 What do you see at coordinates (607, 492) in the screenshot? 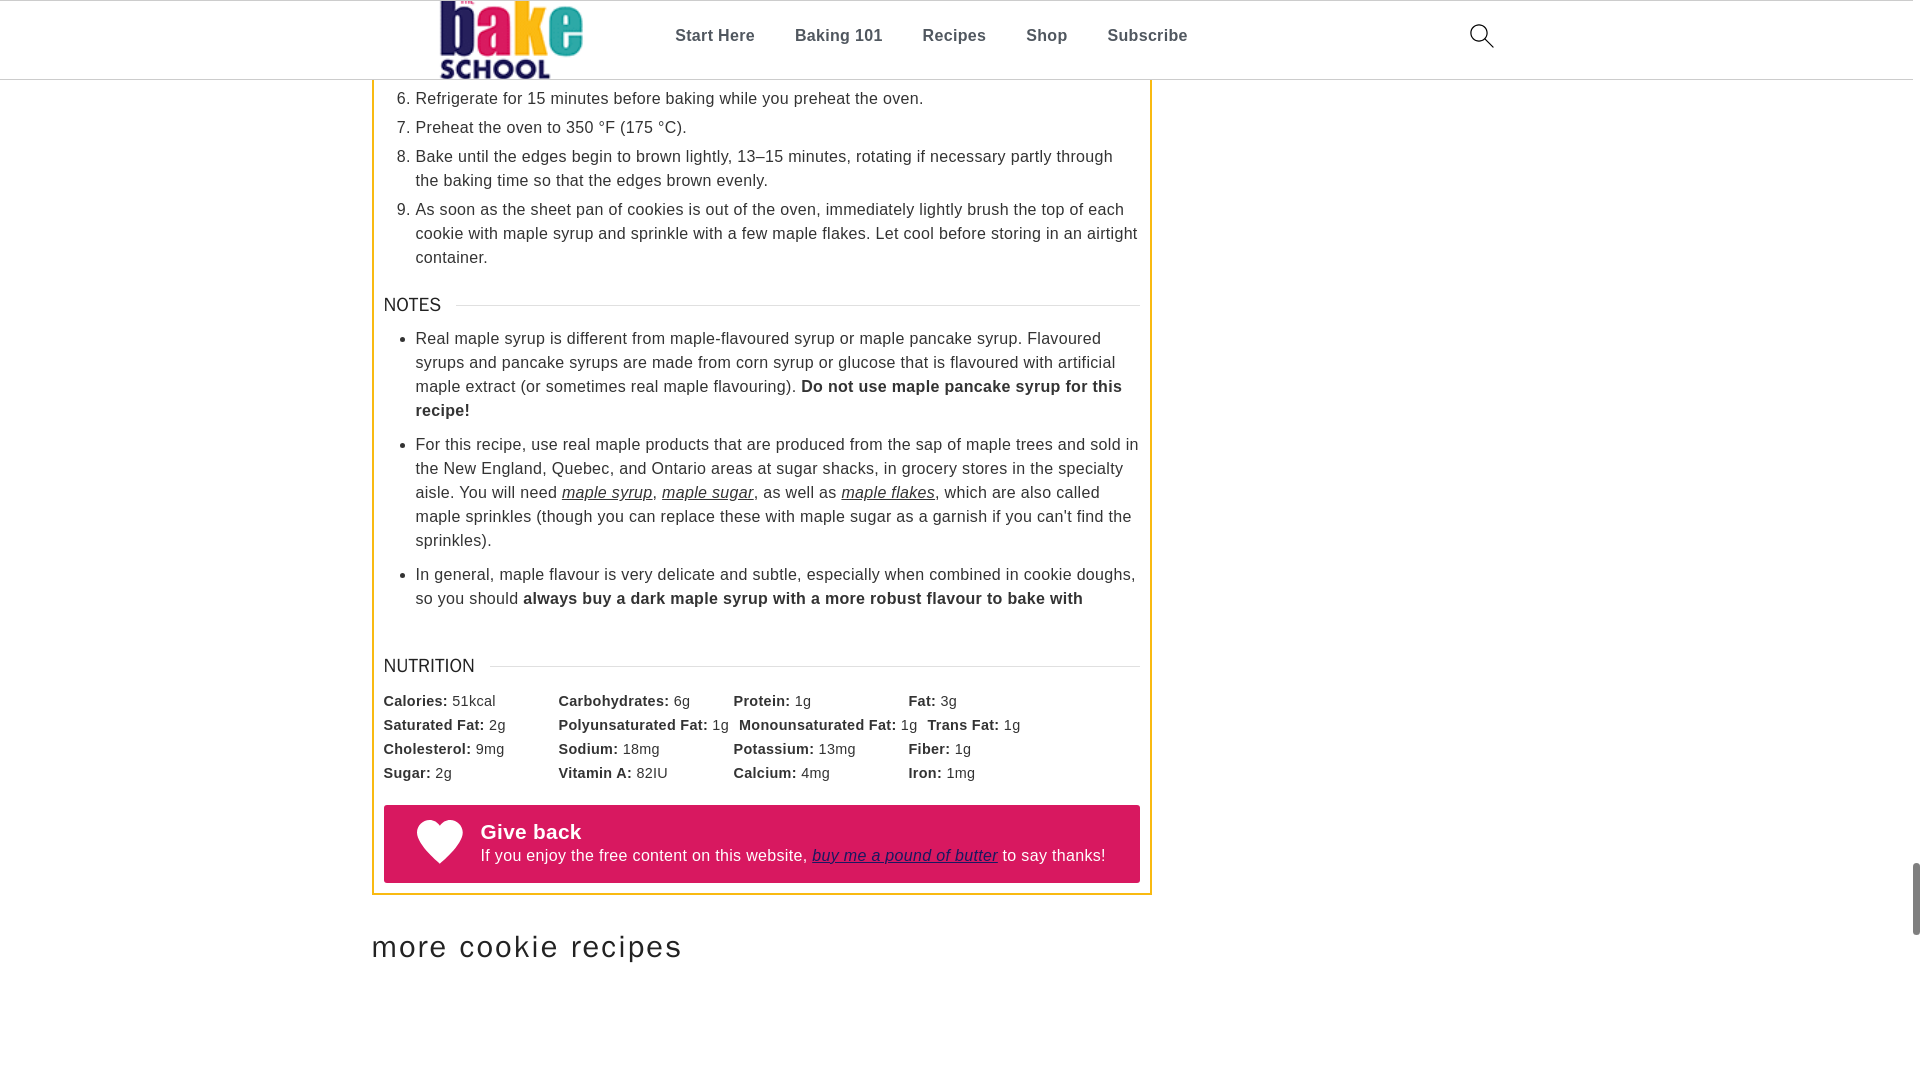
I see `Maple Syrup` at bounding box center [607, 492].